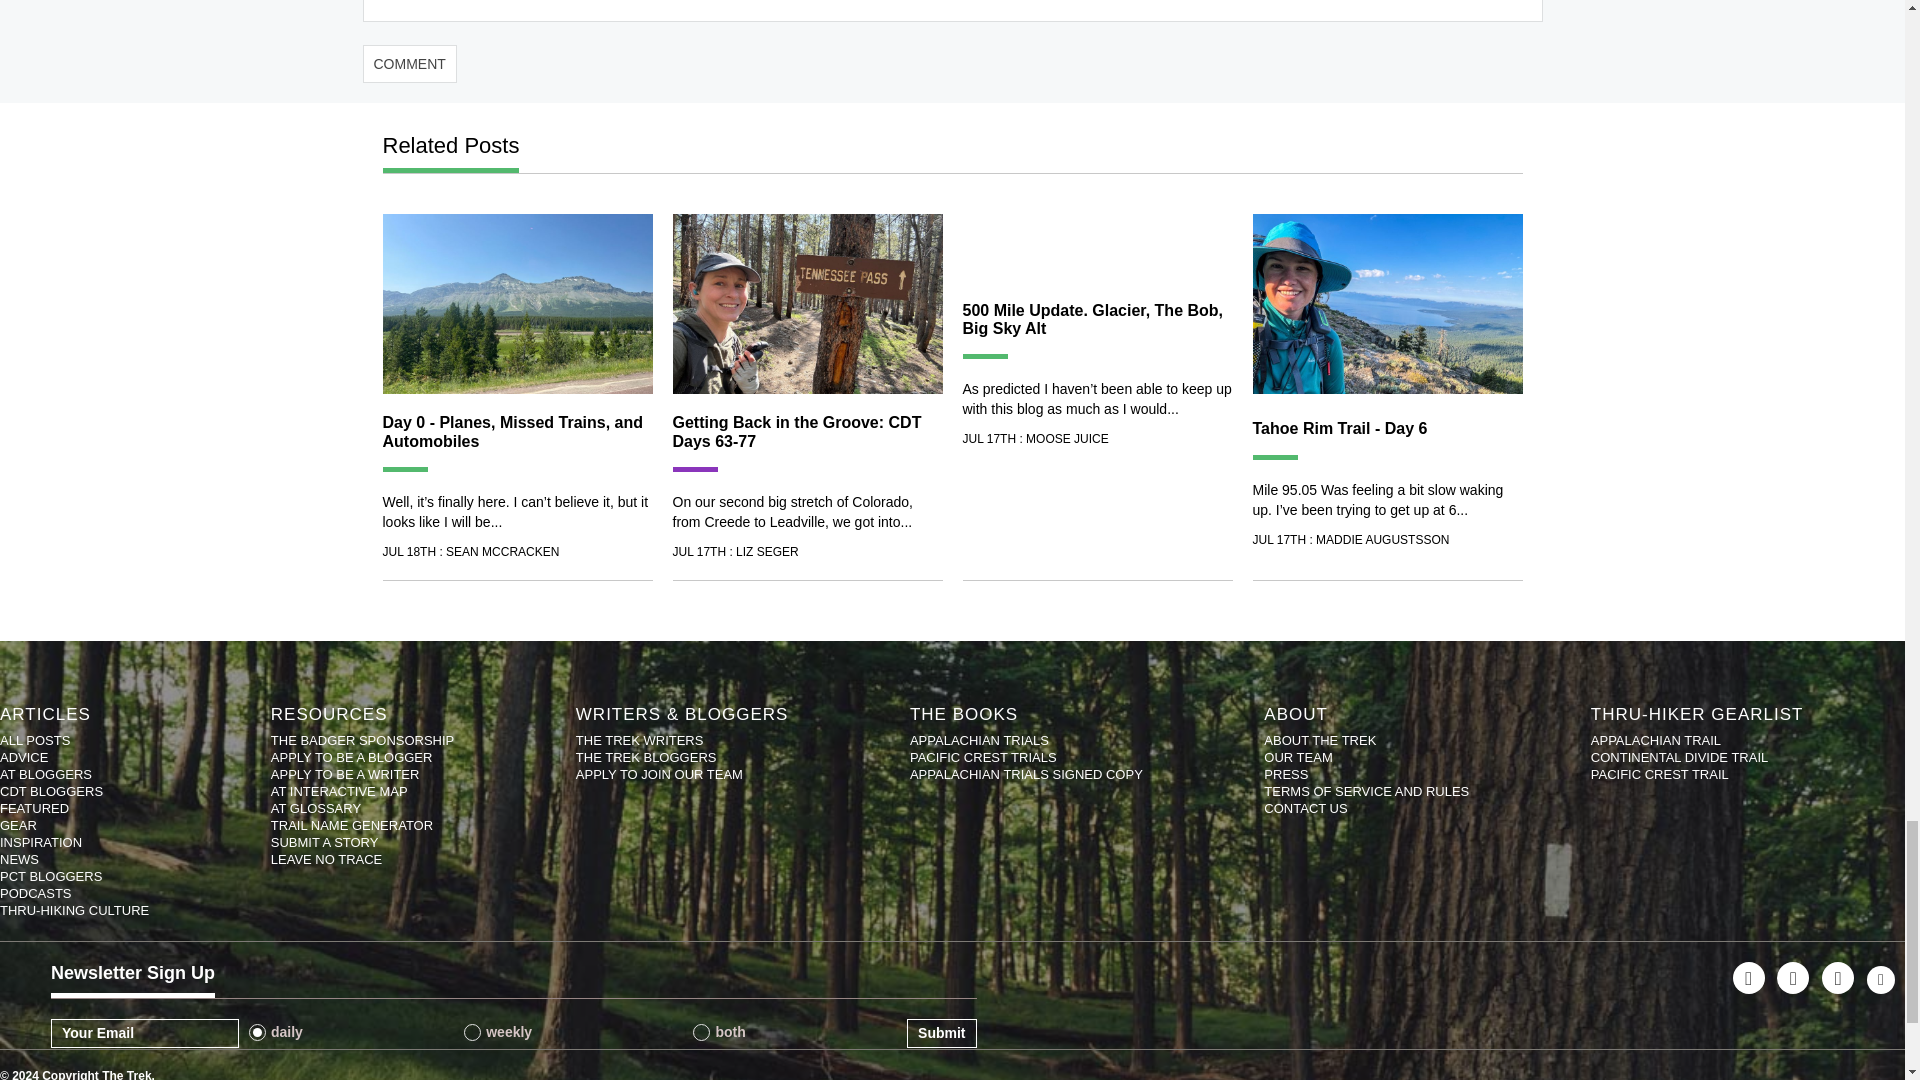  Describe the element at coordinates (409, 64) in the screenshot. I see `Comment` at that location.